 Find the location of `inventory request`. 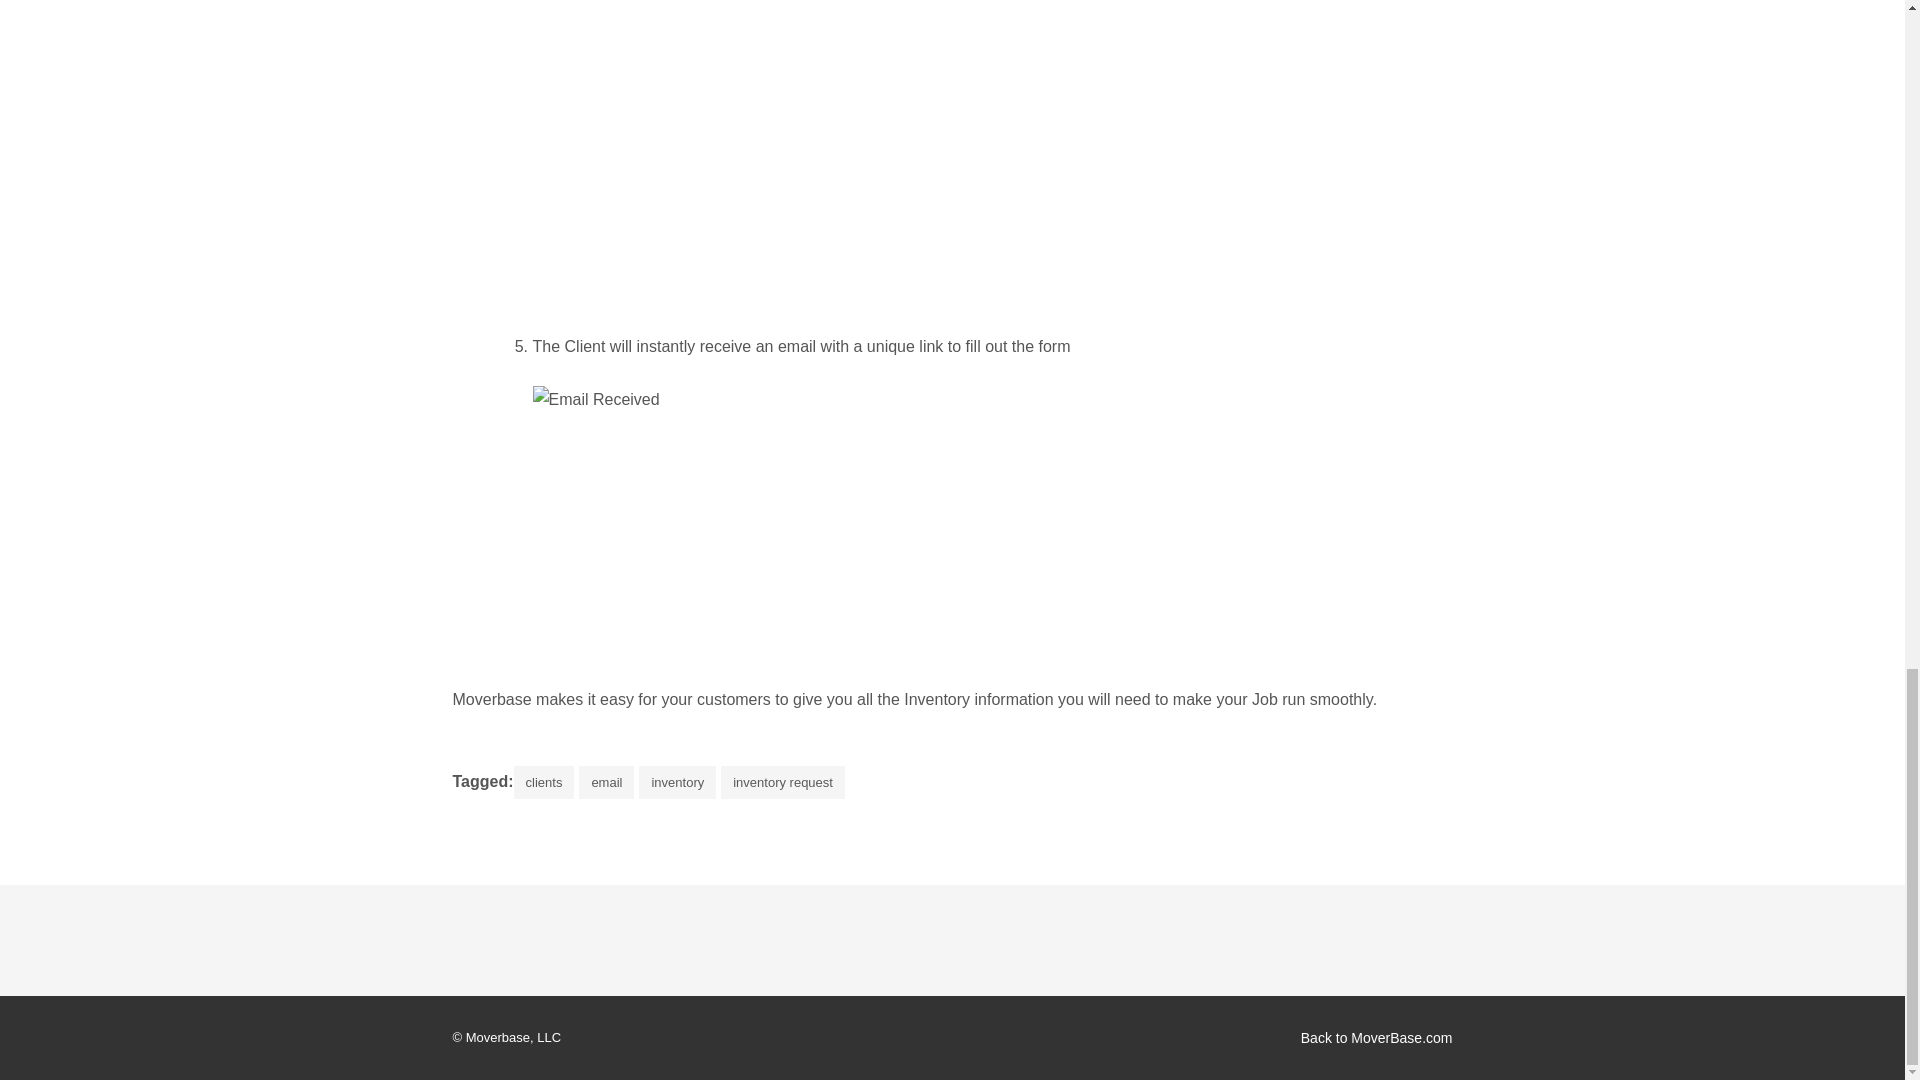

inventory request is located at coordinates (782, 782).